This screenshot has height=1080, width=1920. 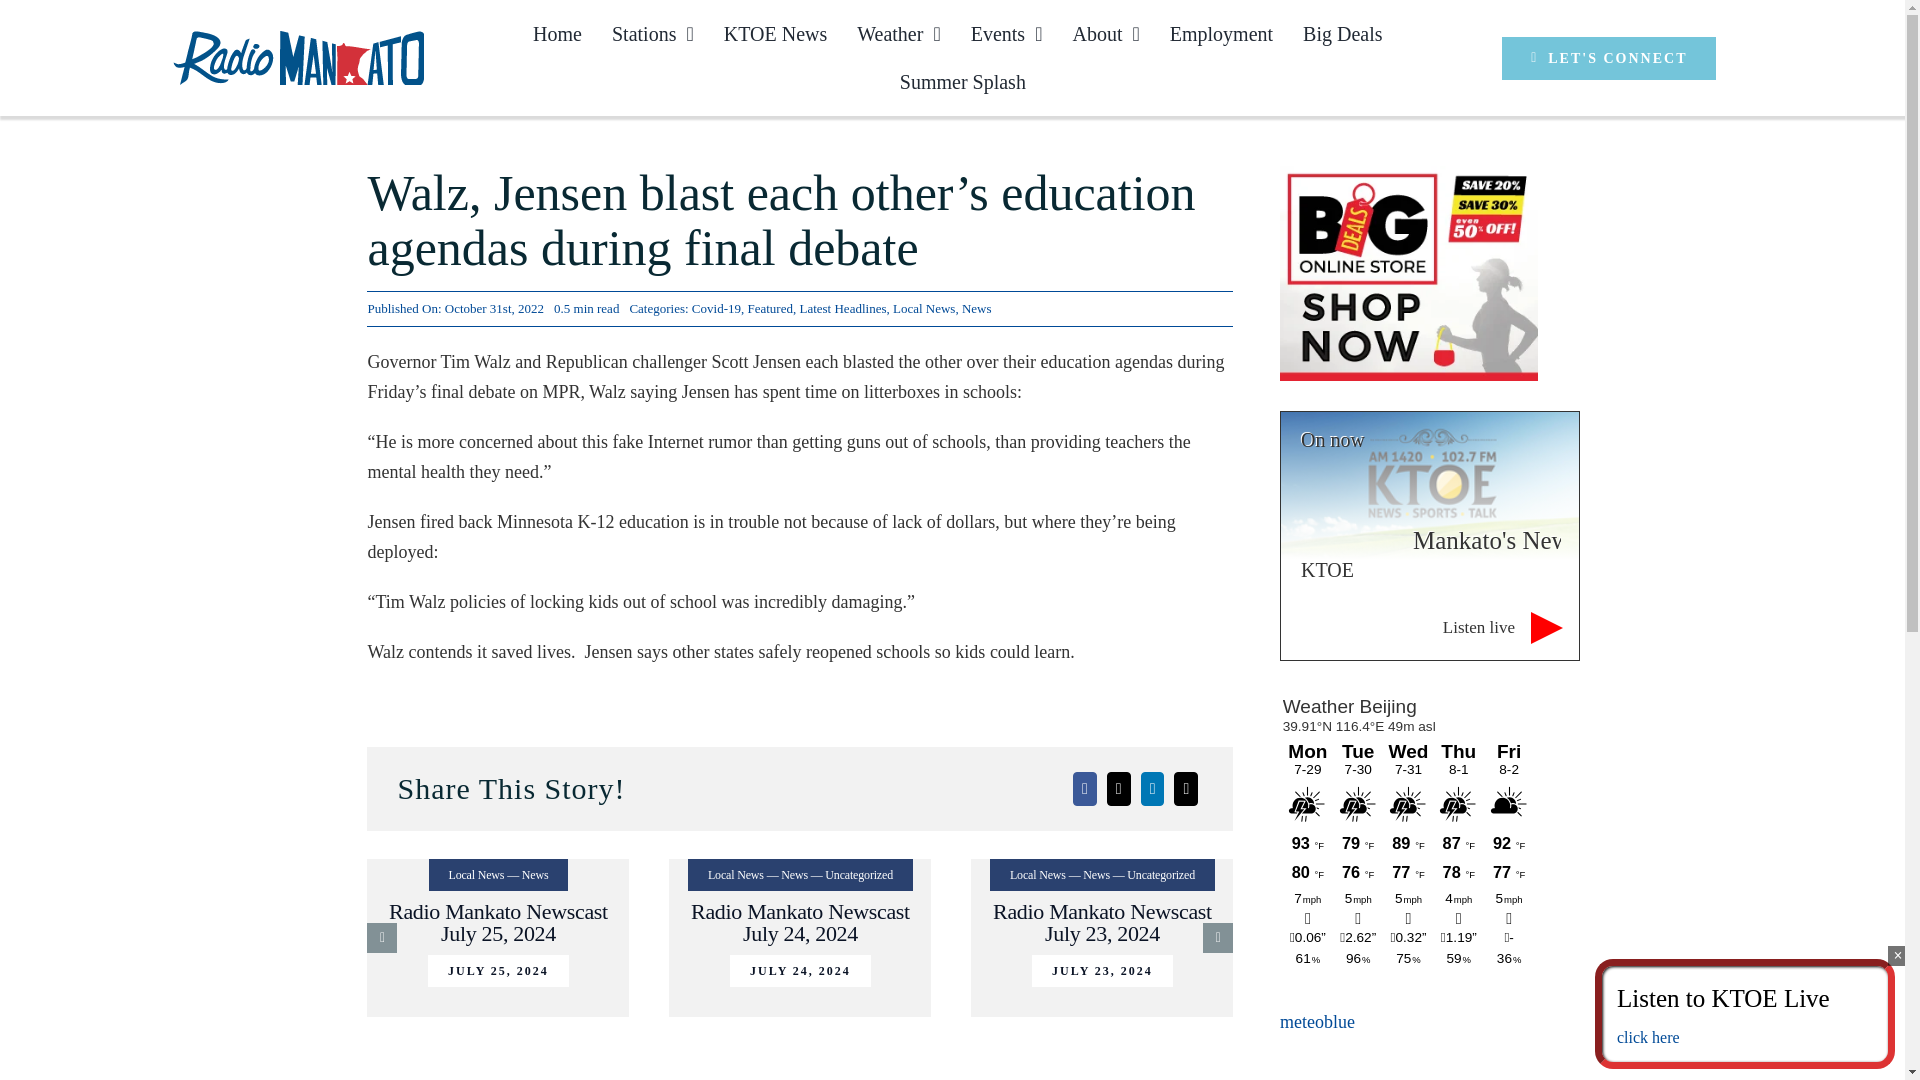 I want to click on Events, so click(x=1006, y=34).